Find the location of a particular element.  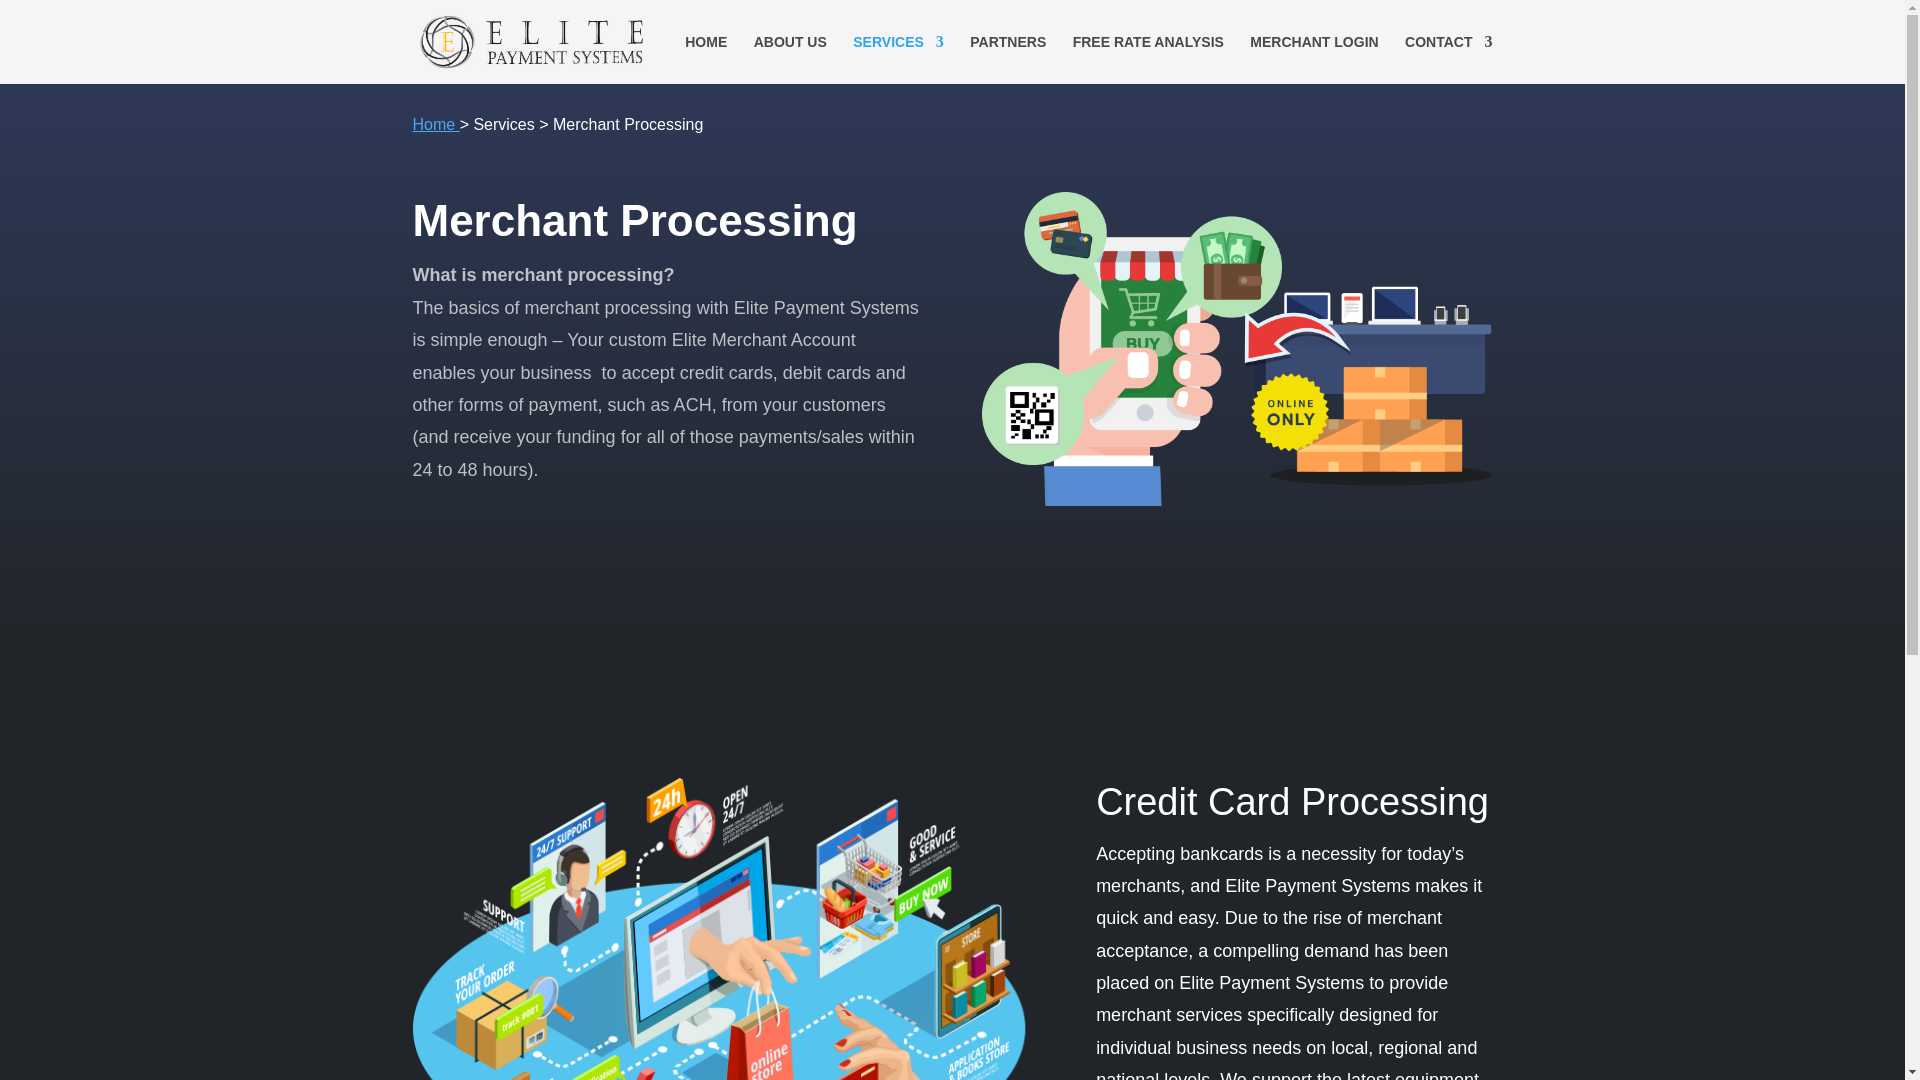

CONTACT is located at coordinates (1448, 59).